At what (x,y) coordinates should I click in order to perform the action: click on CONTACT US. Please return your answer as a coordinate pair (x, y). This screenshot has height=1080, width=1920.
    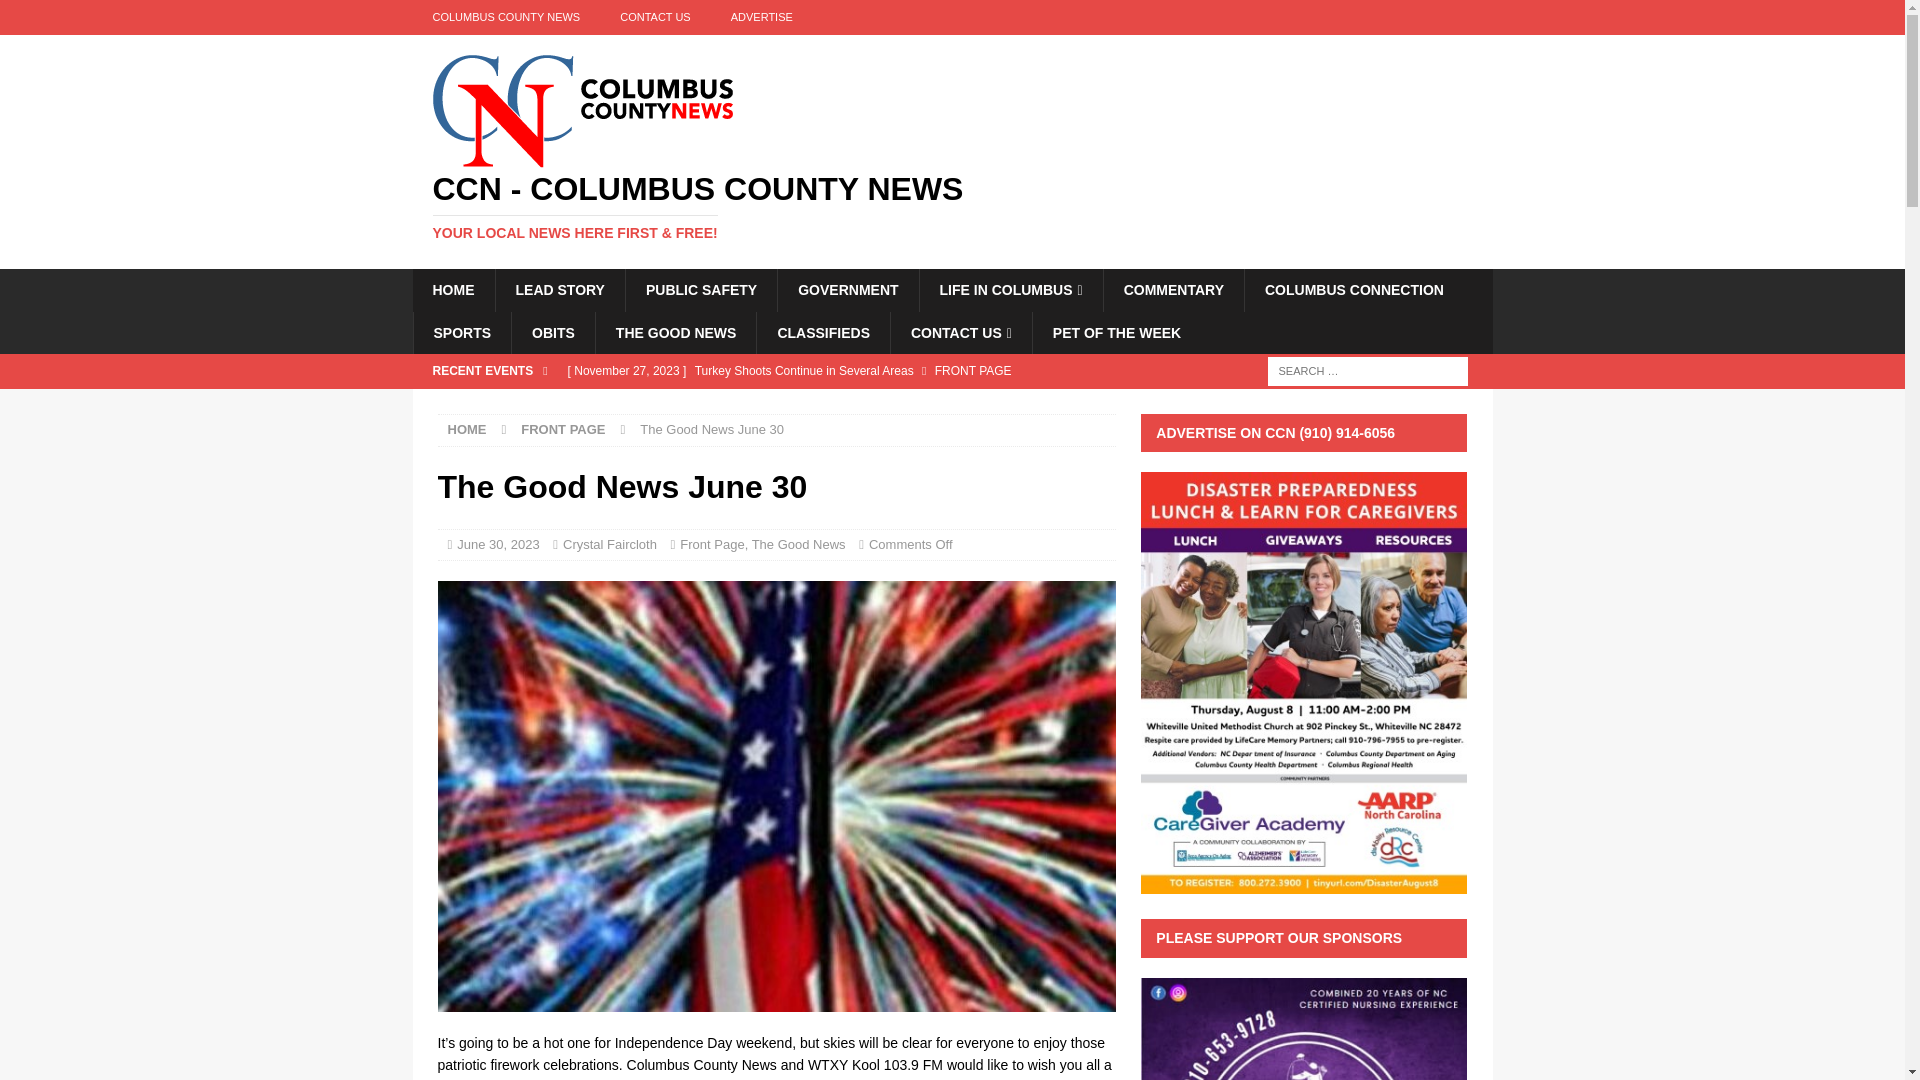
    Looking at the image, I should click on (654, 17).